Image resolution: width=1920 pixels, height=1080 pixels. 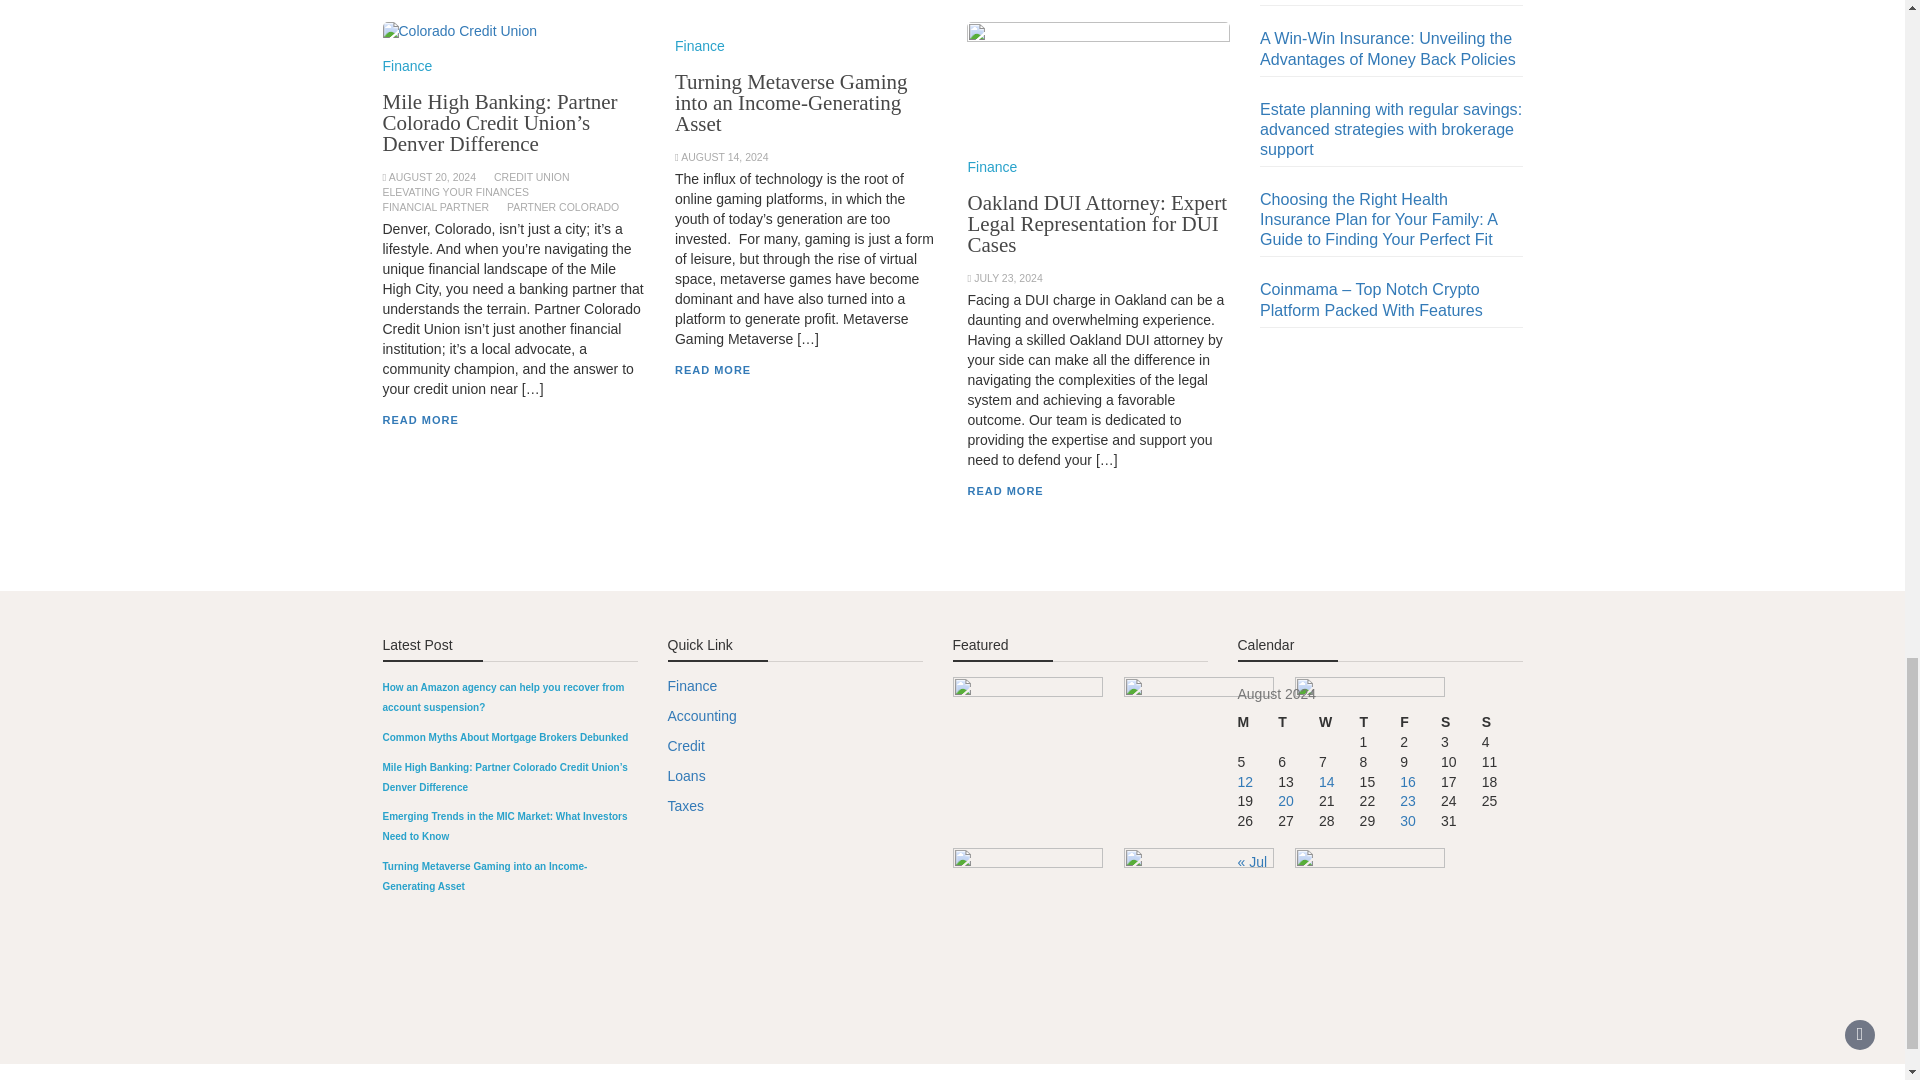 I want to click on READ MORE, so click(x=420, y=419).